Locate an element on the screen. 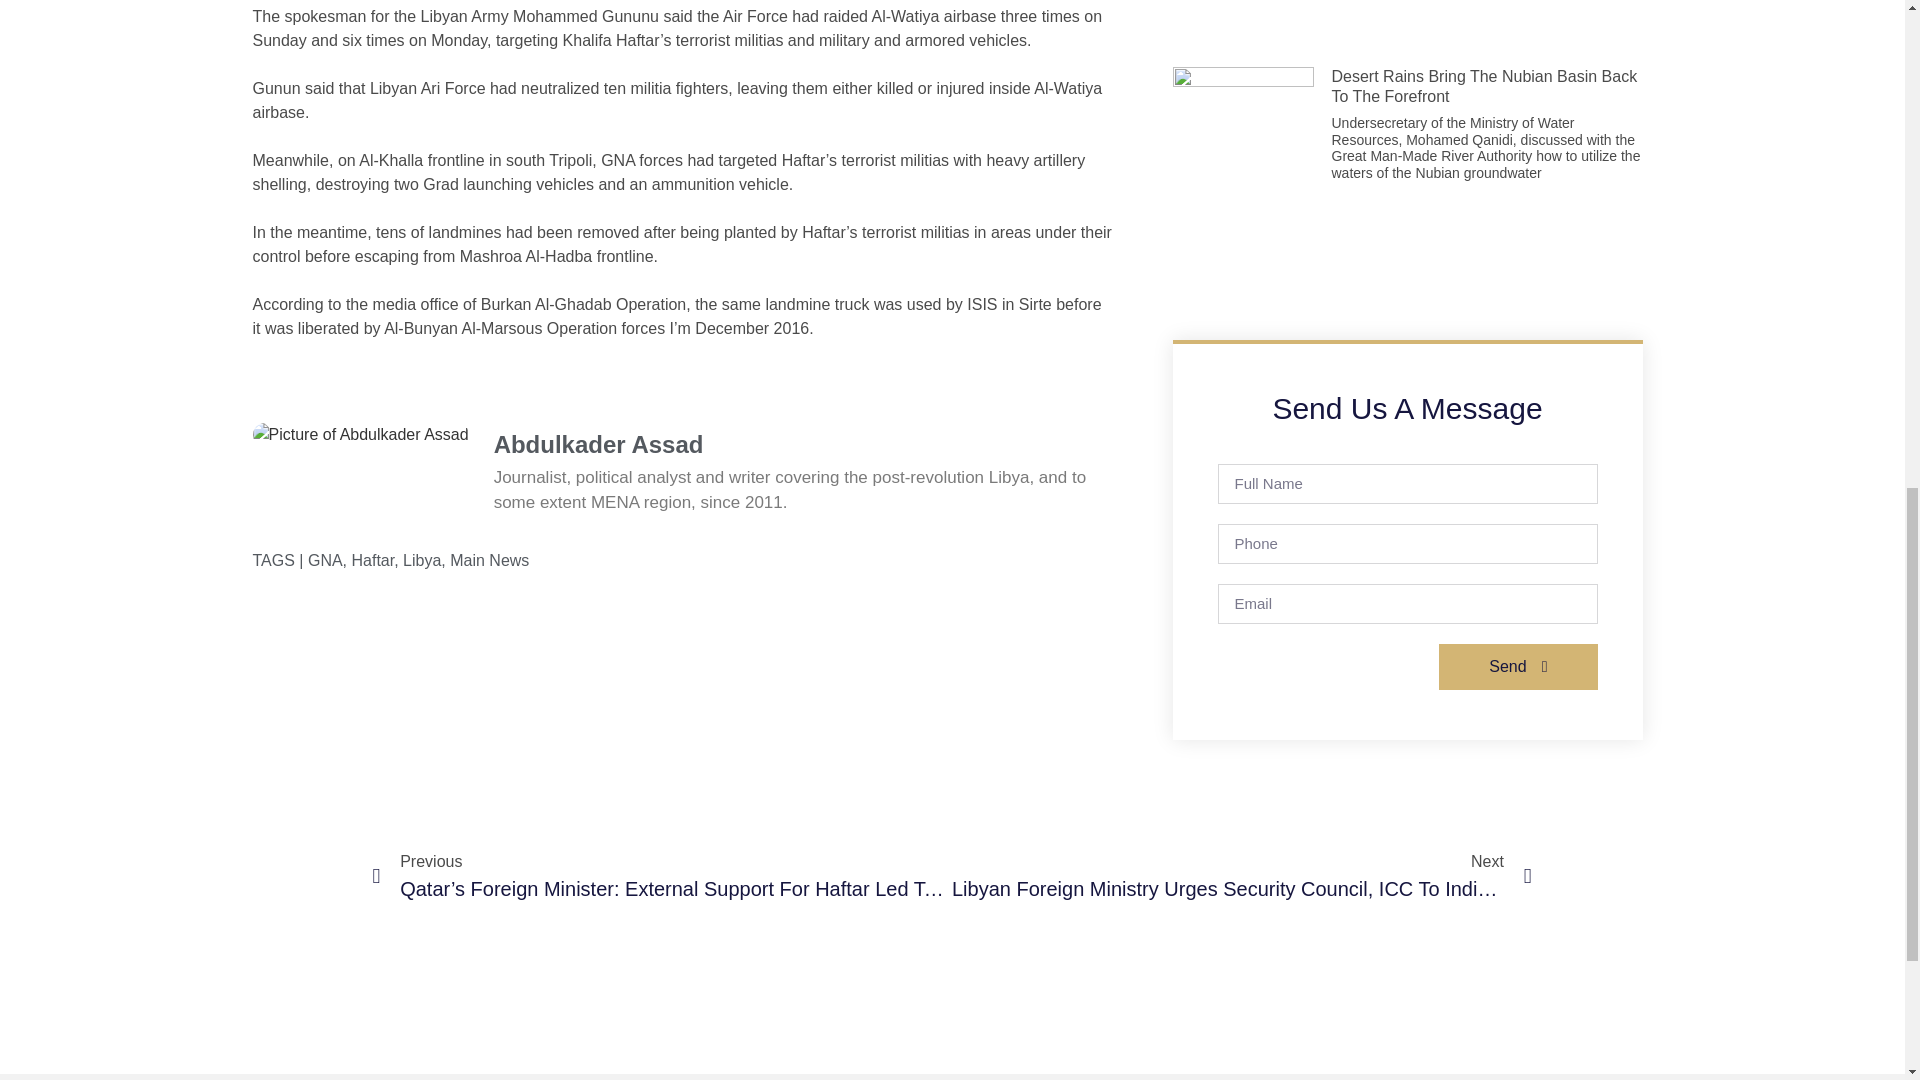  Libya is located at coordinates (422, 560).